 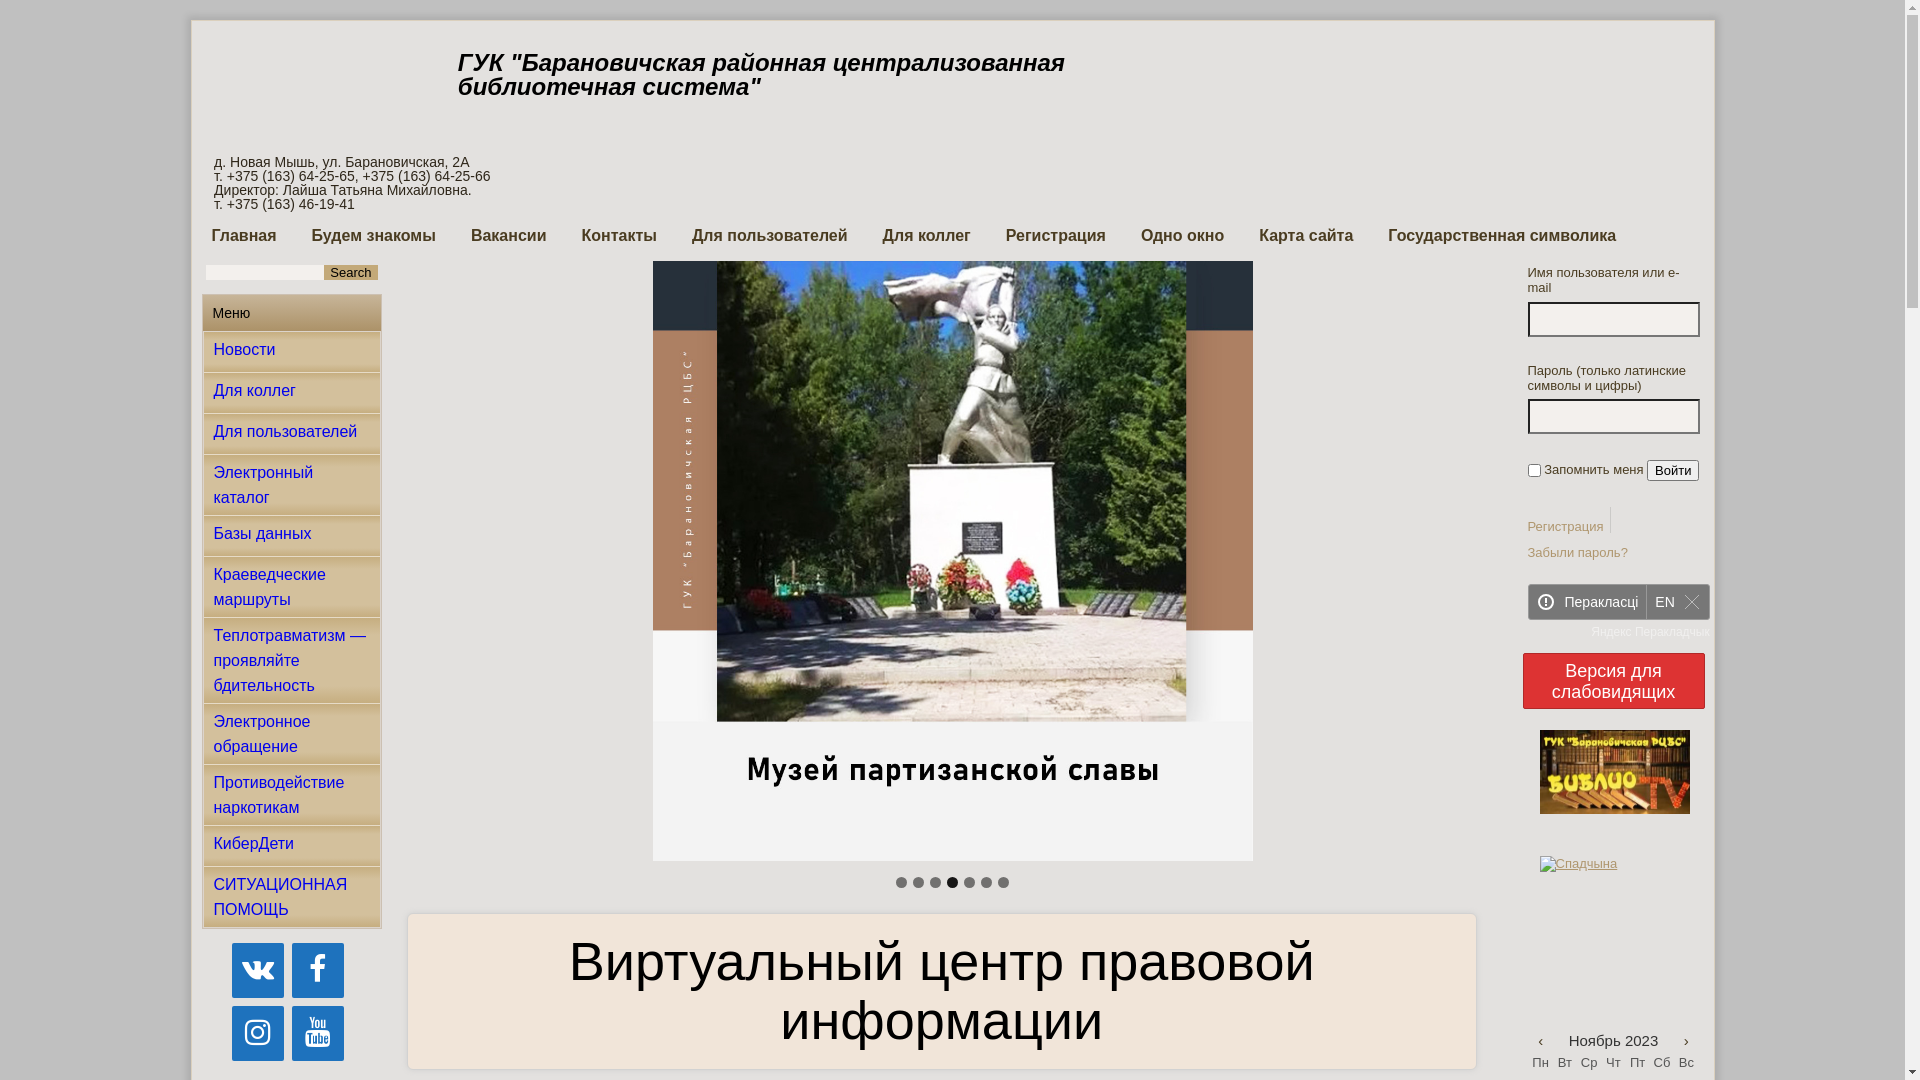 I want to click on Search, so click(x=350, y=272).